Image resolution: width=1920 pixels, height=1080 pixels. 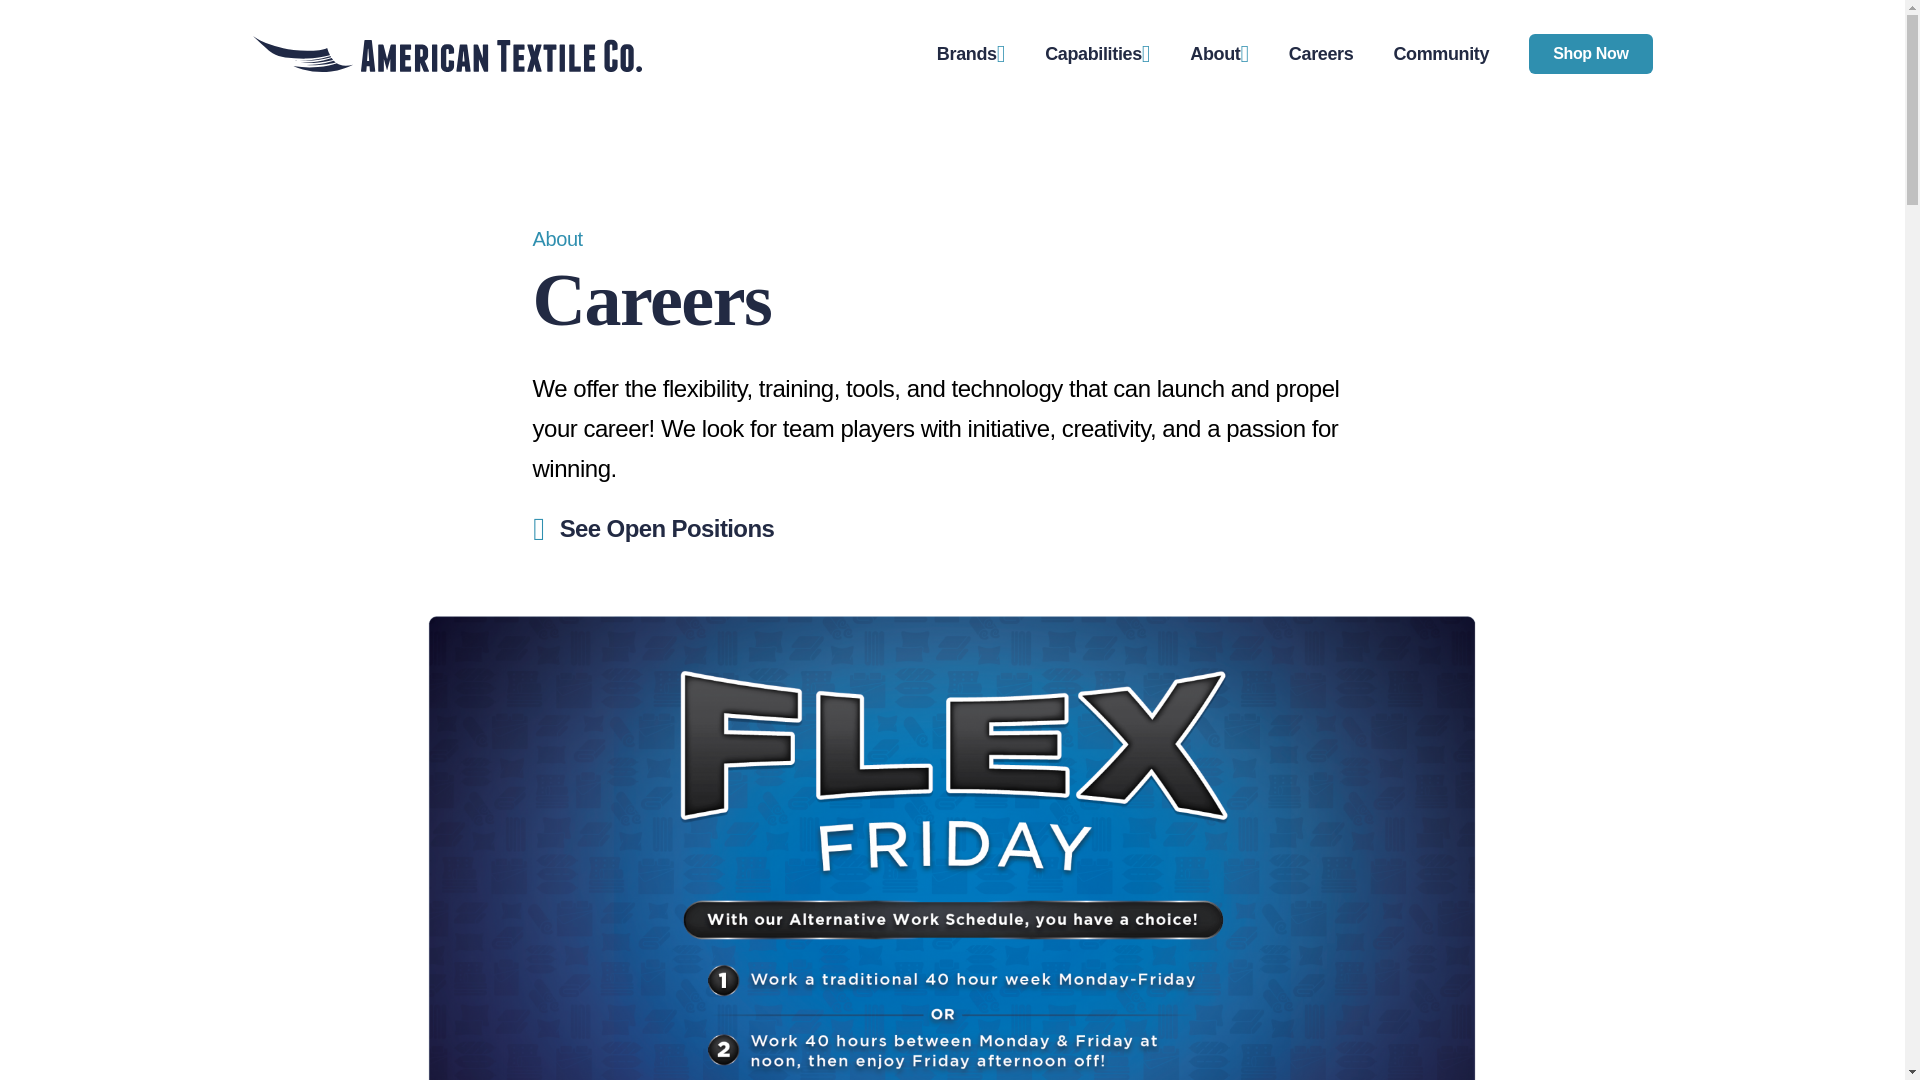 What do you see at coordinates (1320, 52) in the screenshot?
I see `Careers` at bounding box center [1320, 52].